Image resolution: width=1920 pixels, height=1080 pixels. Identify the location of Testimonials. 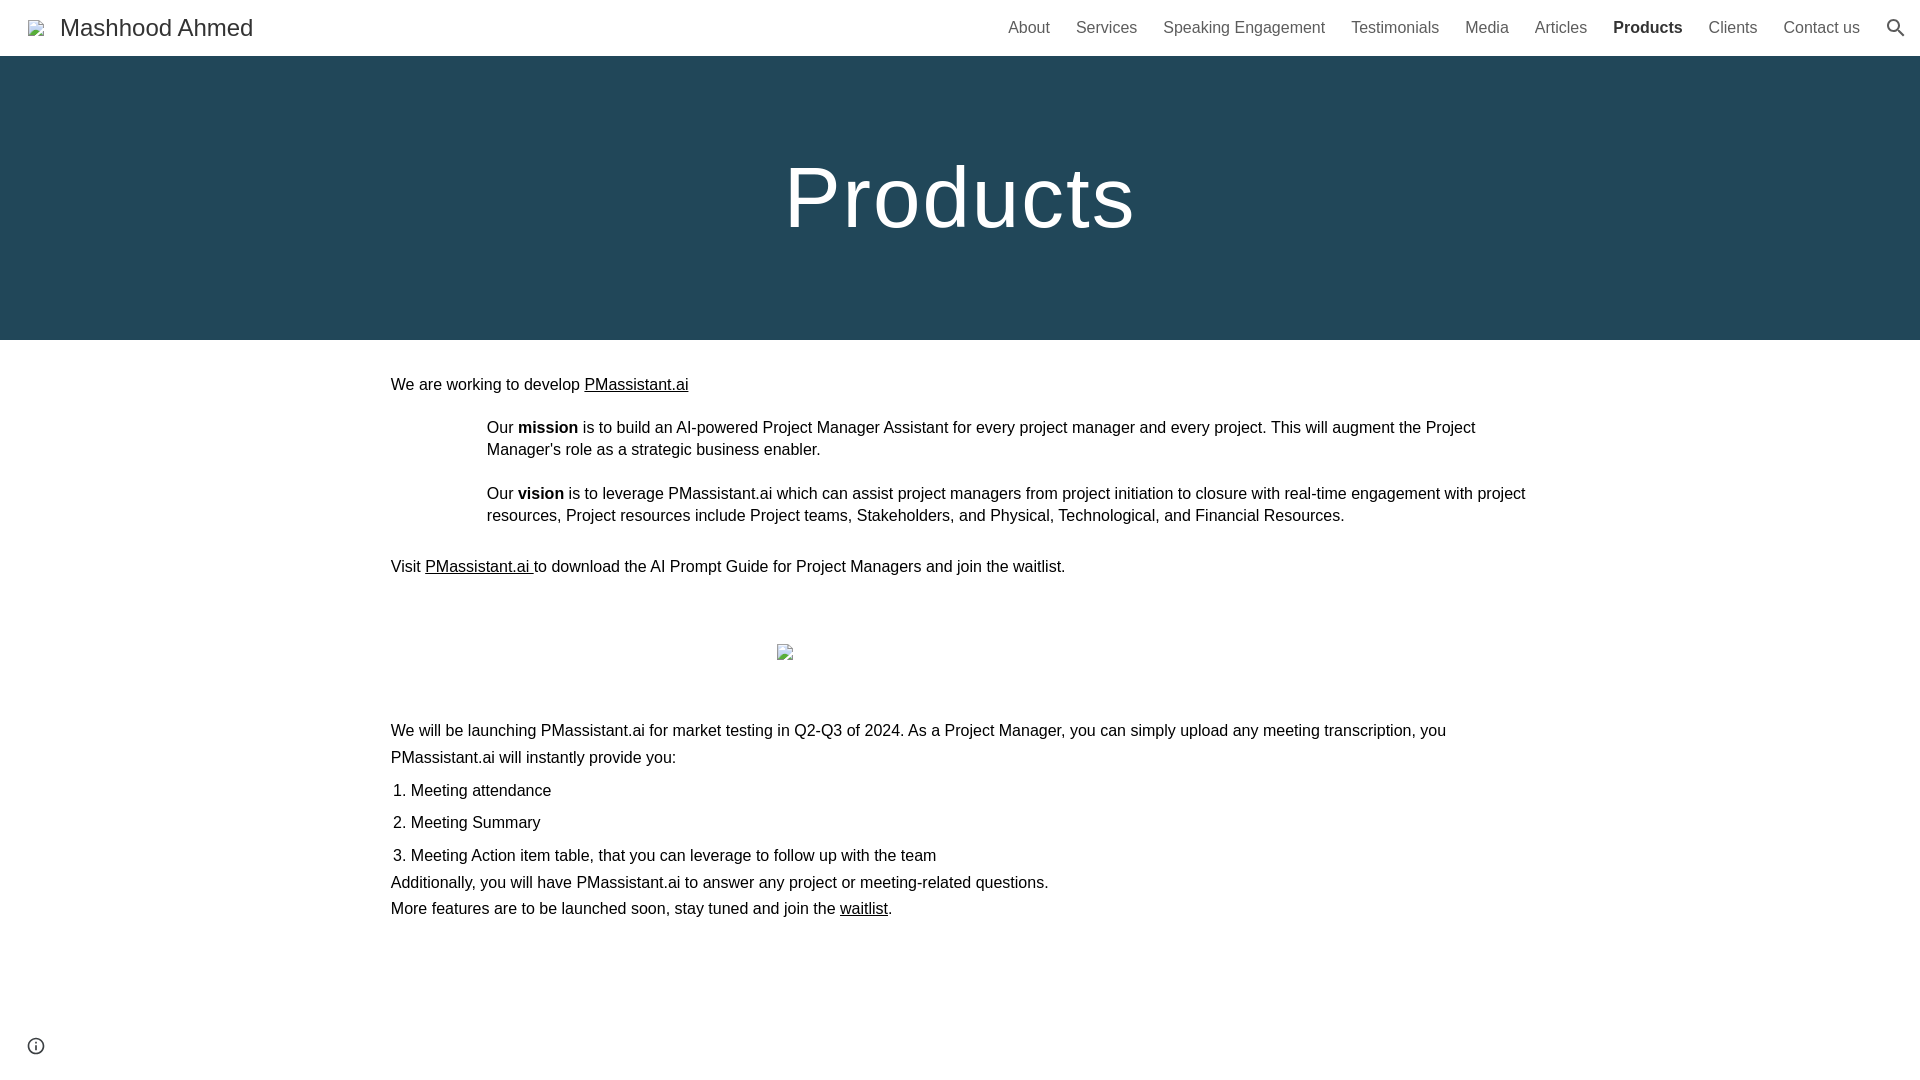
(1394, 28).